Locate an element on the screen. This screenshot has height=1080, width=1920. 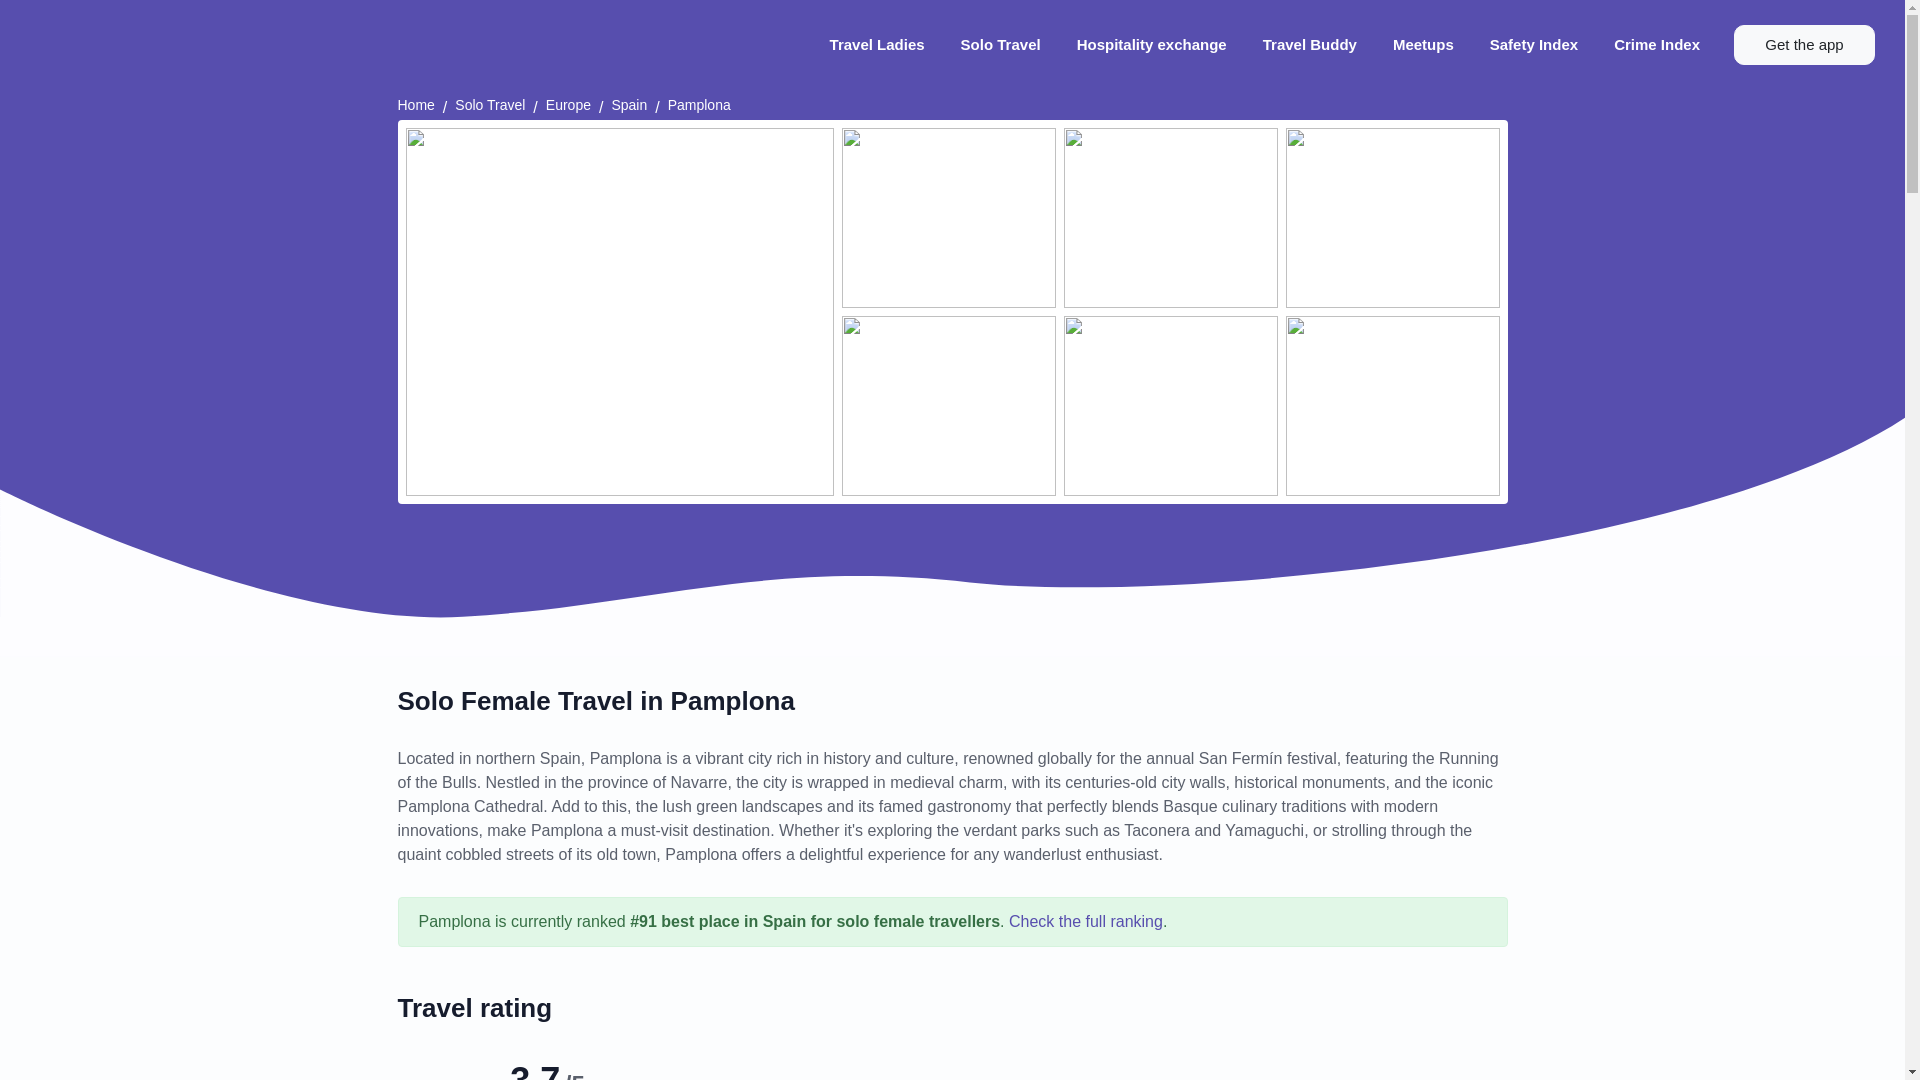
Travel Ladies is located at coordinates (877, 45).